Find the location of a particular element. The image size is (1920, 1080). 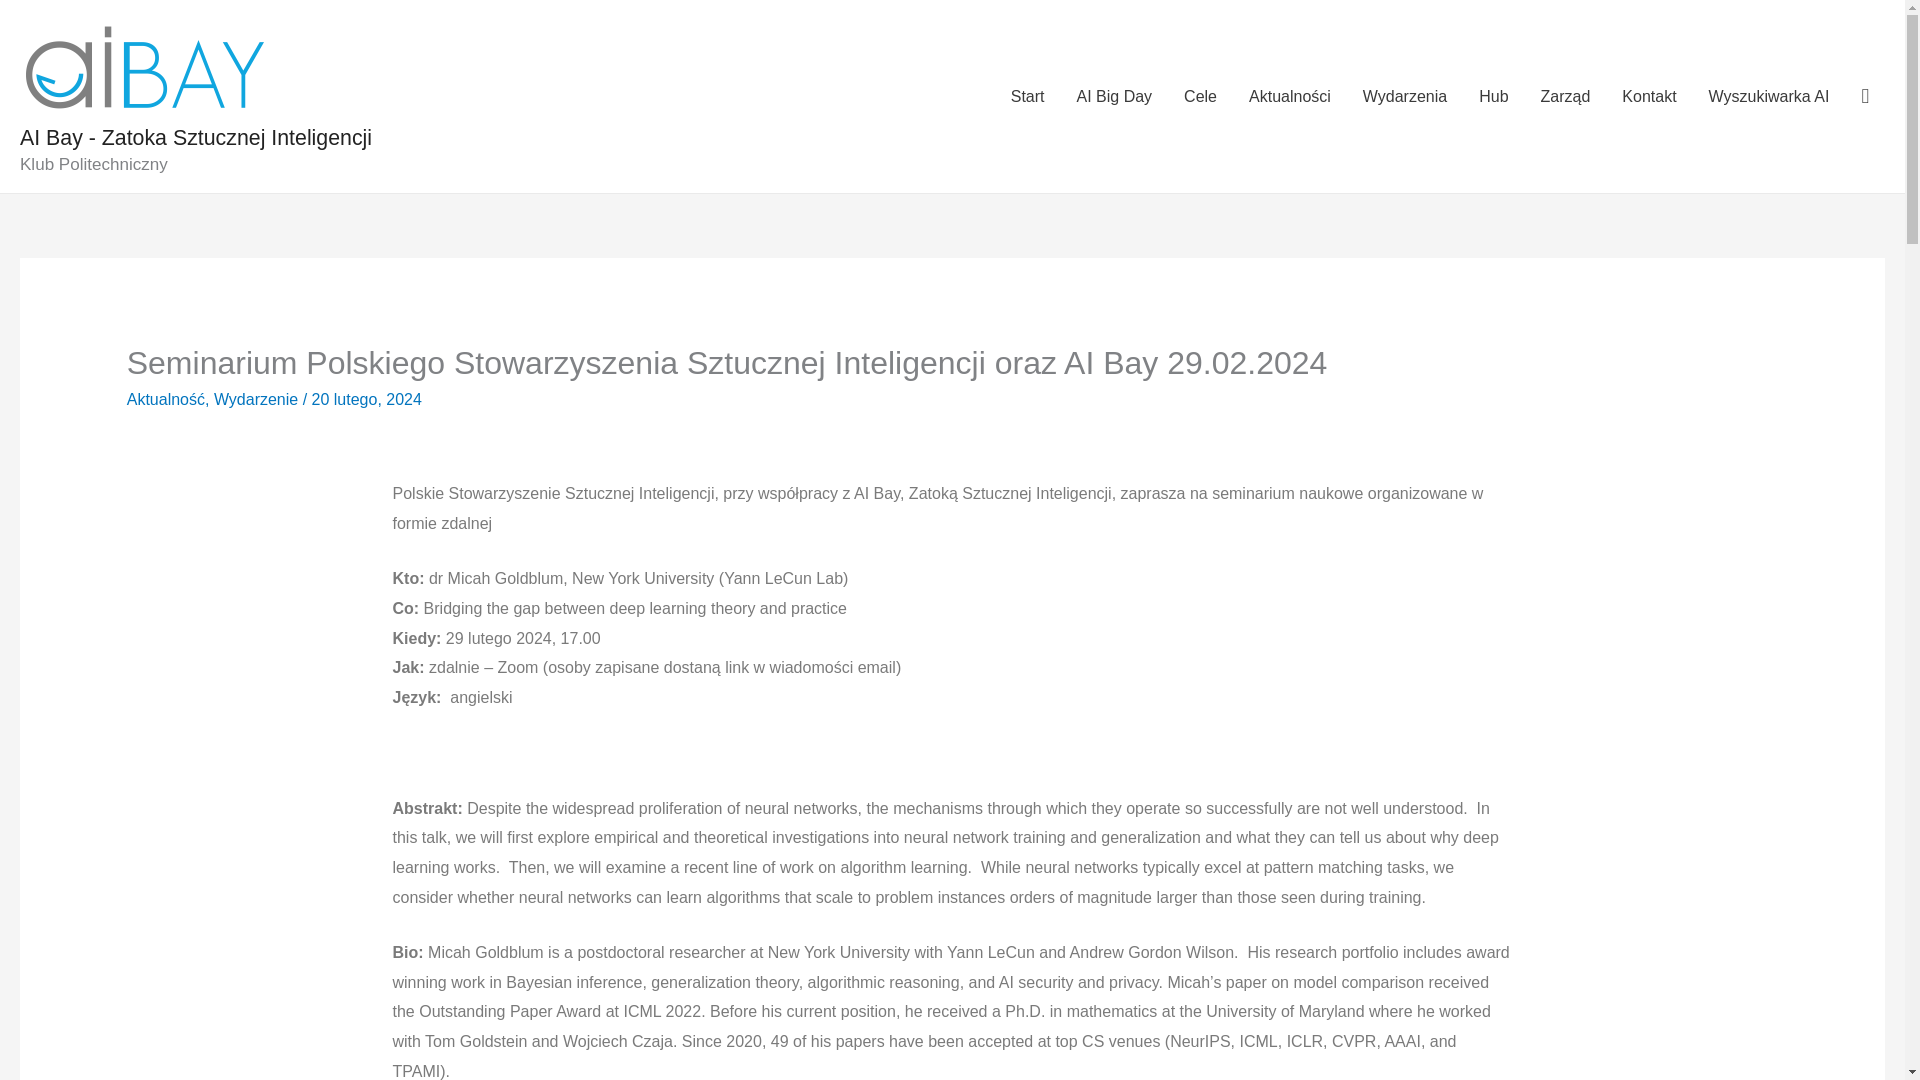

Wydarzenie is located at coordinates (255, 399).